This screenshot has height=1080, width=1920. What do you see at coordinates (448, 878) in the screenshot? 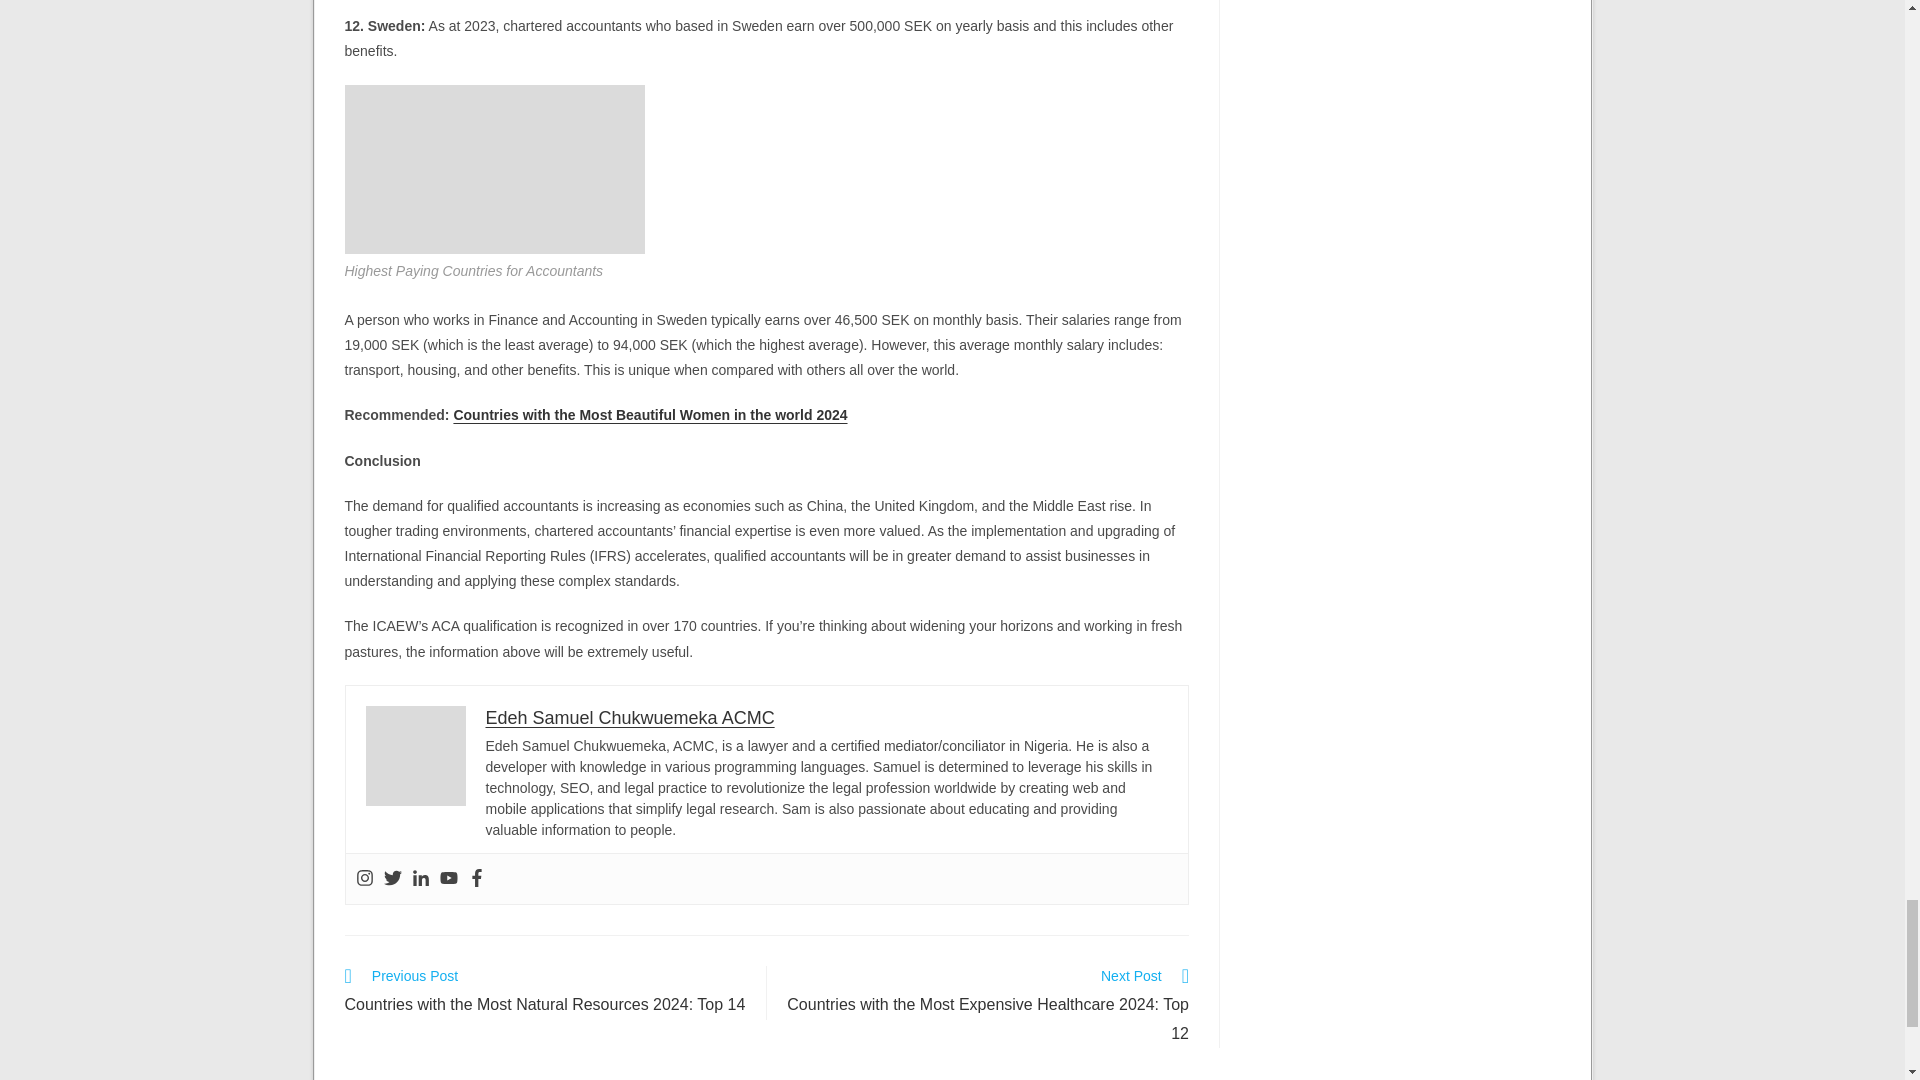
I see `Youtube` at bounding box center [448, 878].